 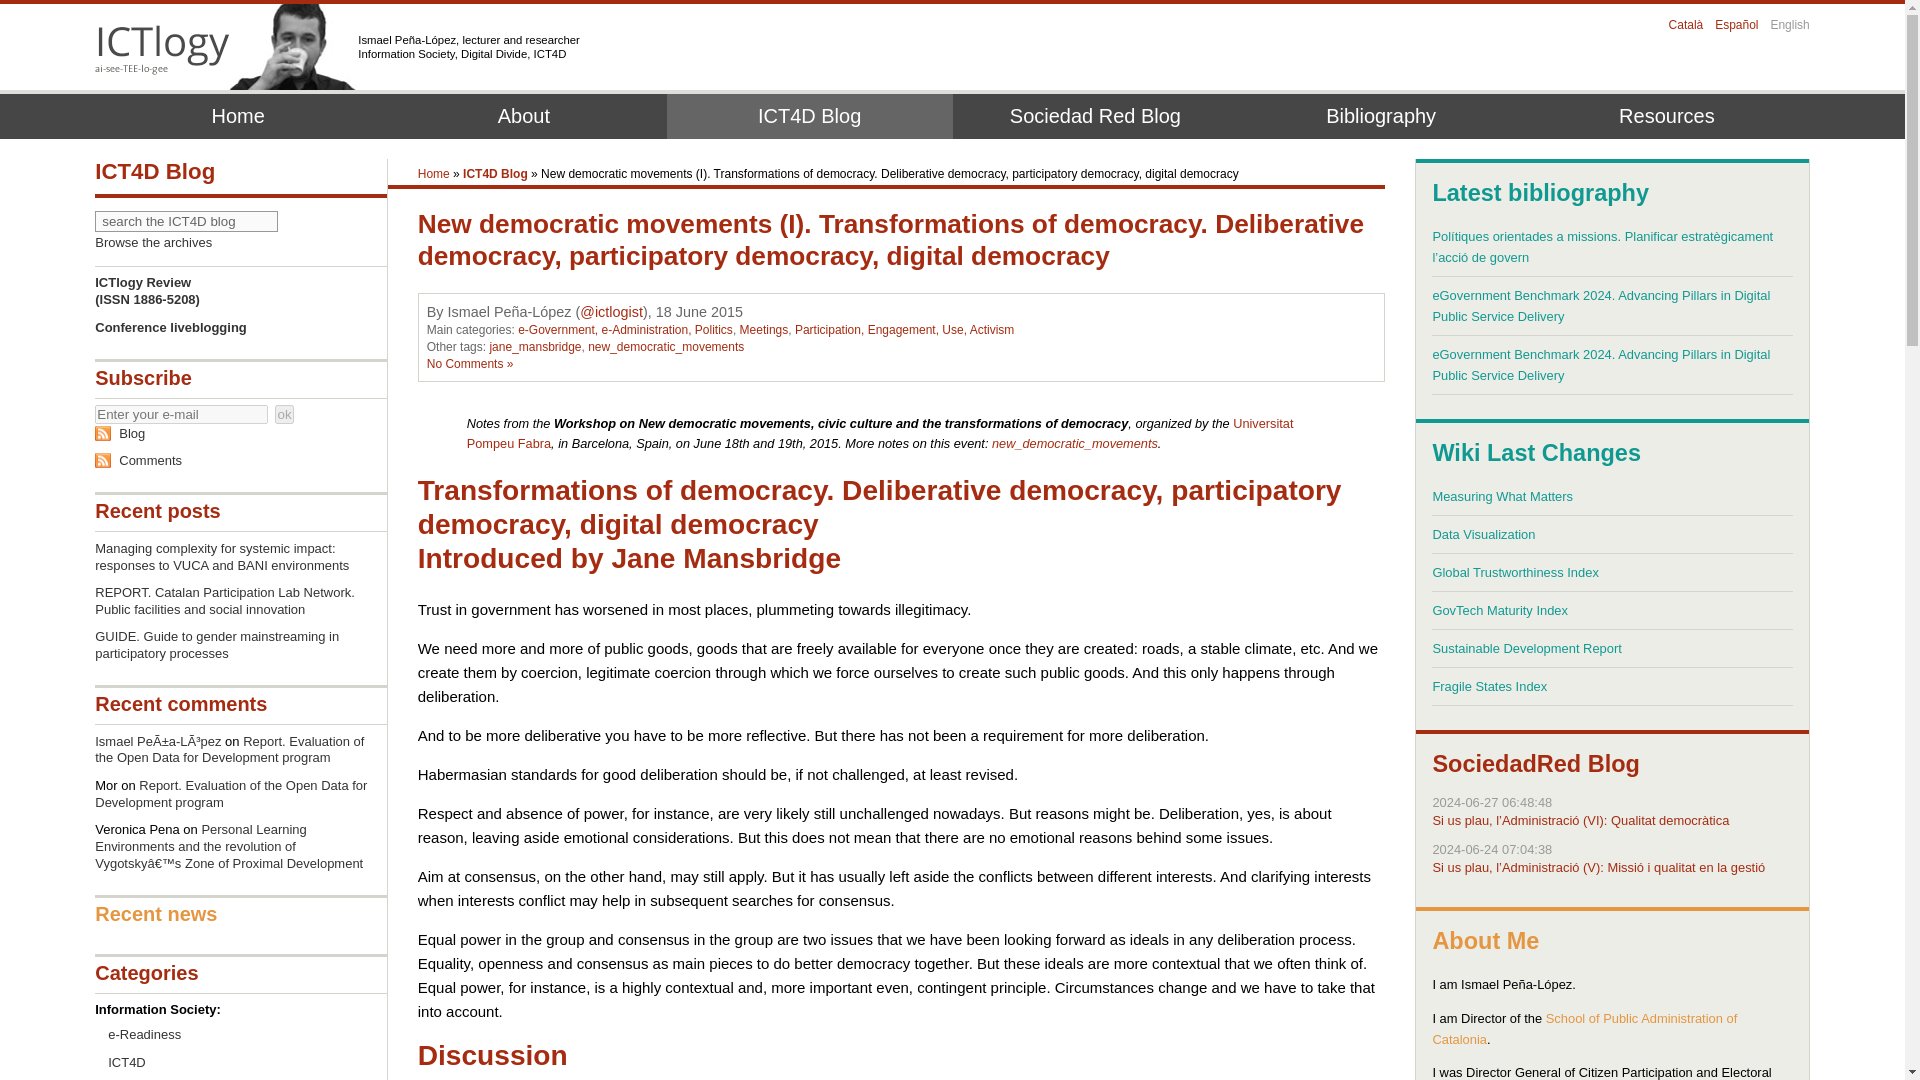 What do you see at coordinates (523, 116) in the screenshot?
I see `About` at bounding box center [523, 116].